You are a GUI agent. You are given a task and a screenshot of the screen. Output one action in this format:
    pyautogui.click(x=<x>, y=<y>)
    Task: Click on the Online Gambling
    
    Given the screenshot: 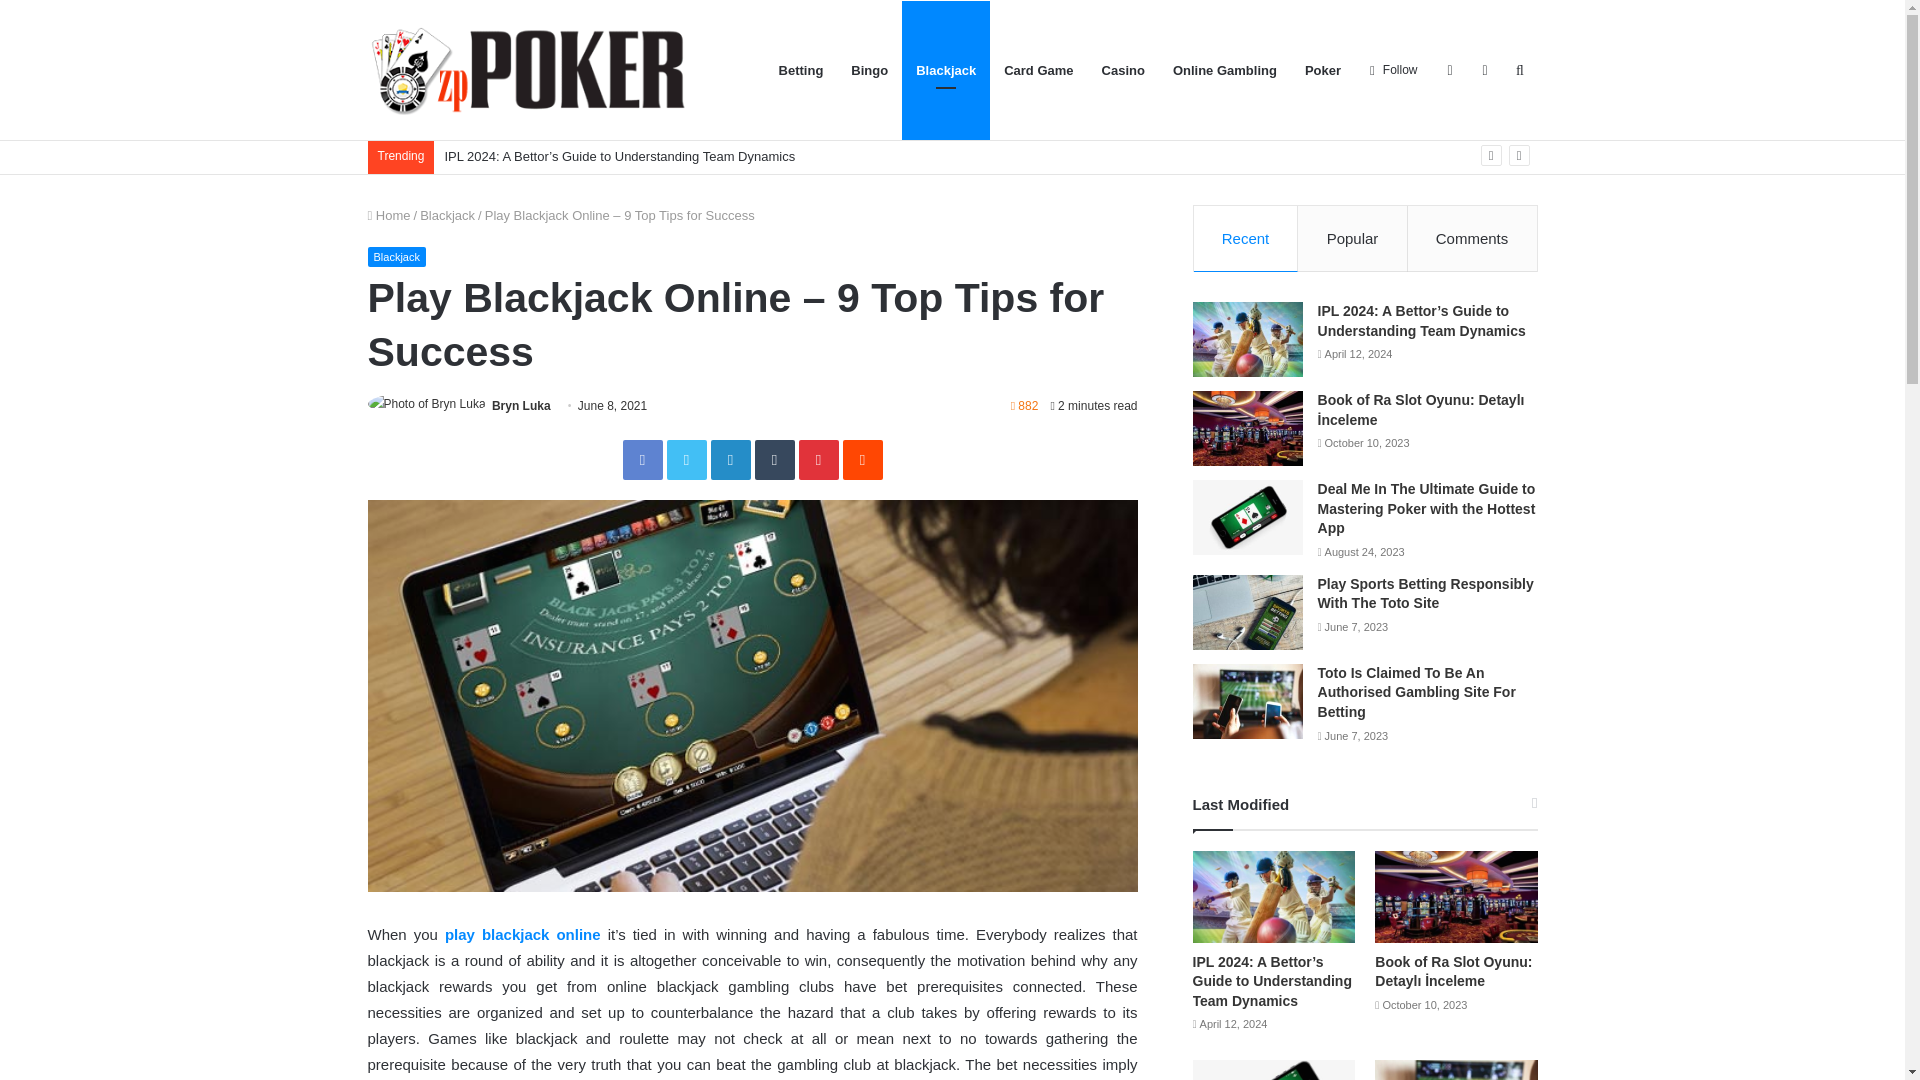 What is the action you would take?
    pyautogui.click(x=1224, y=70)
    